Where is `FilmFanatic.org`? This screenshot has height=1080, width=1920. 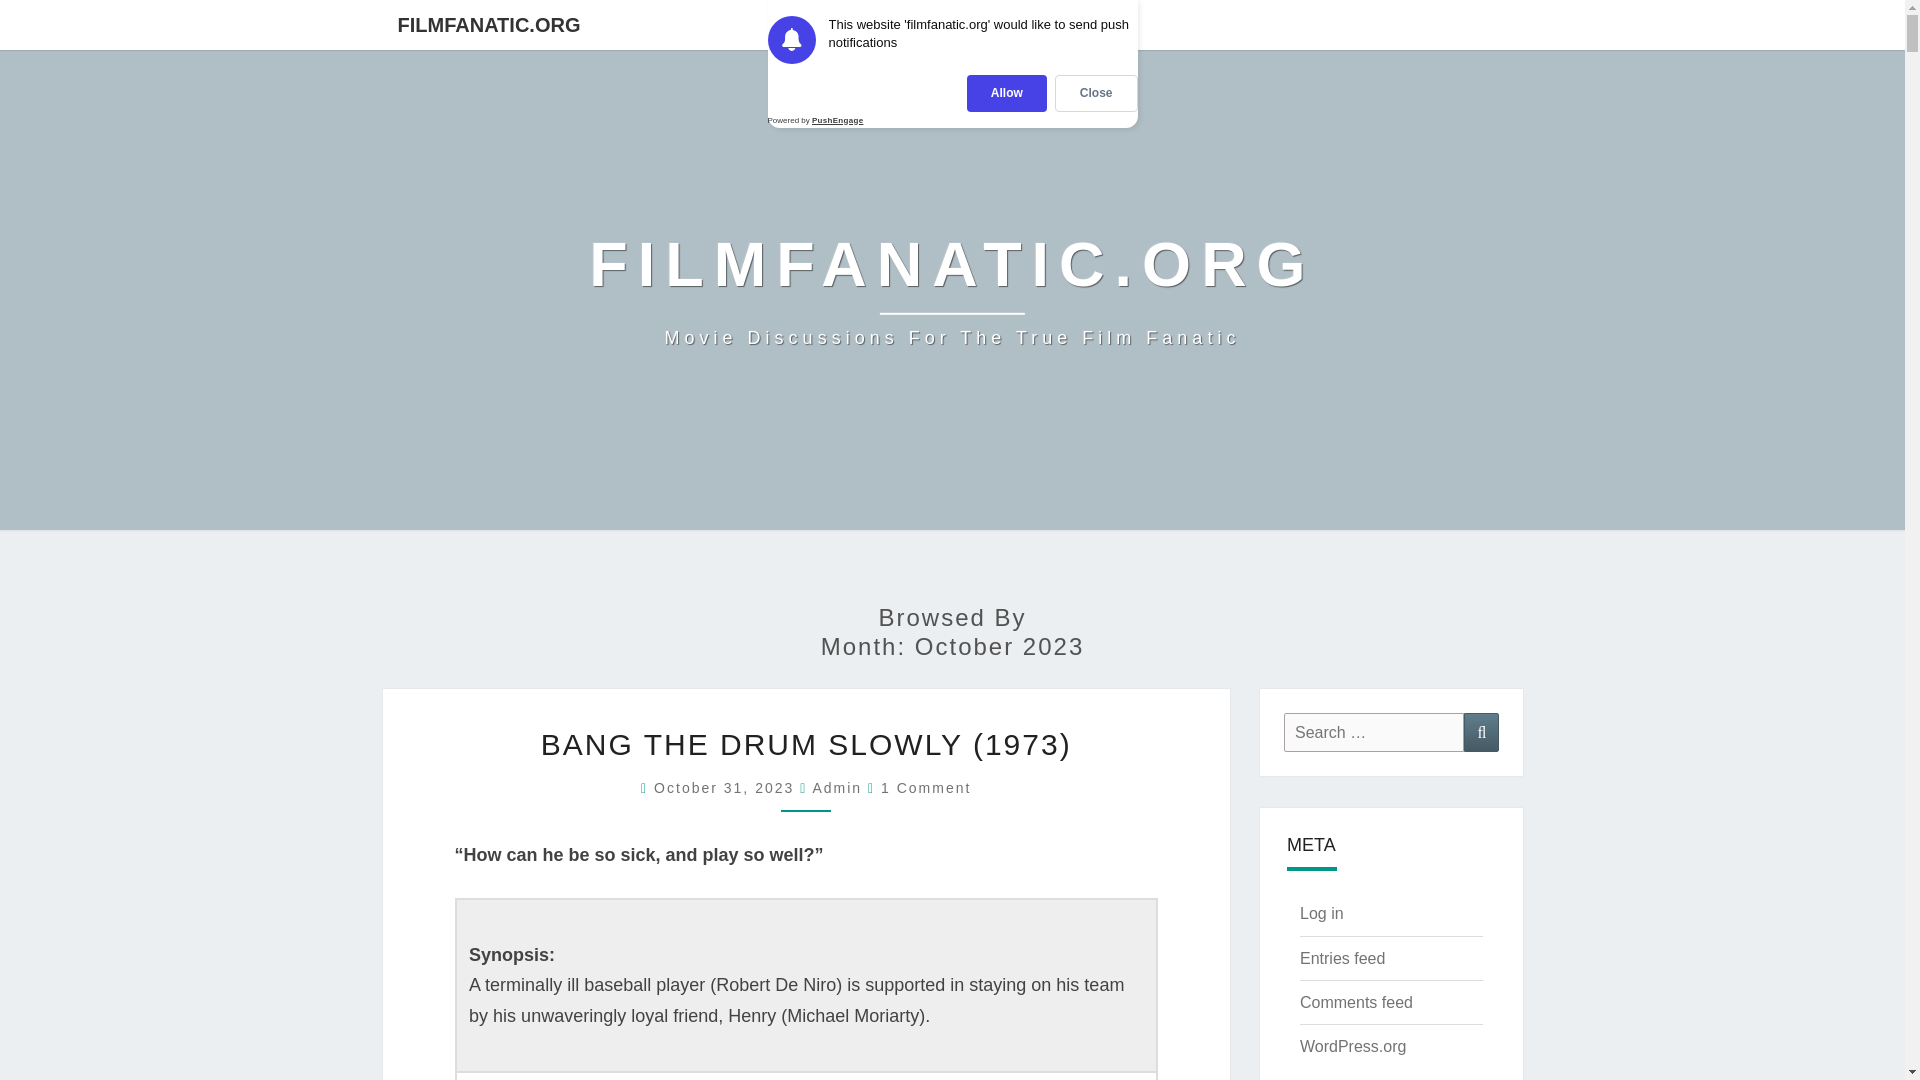
FilmFanatic.org is located at coordinates (727, 787).